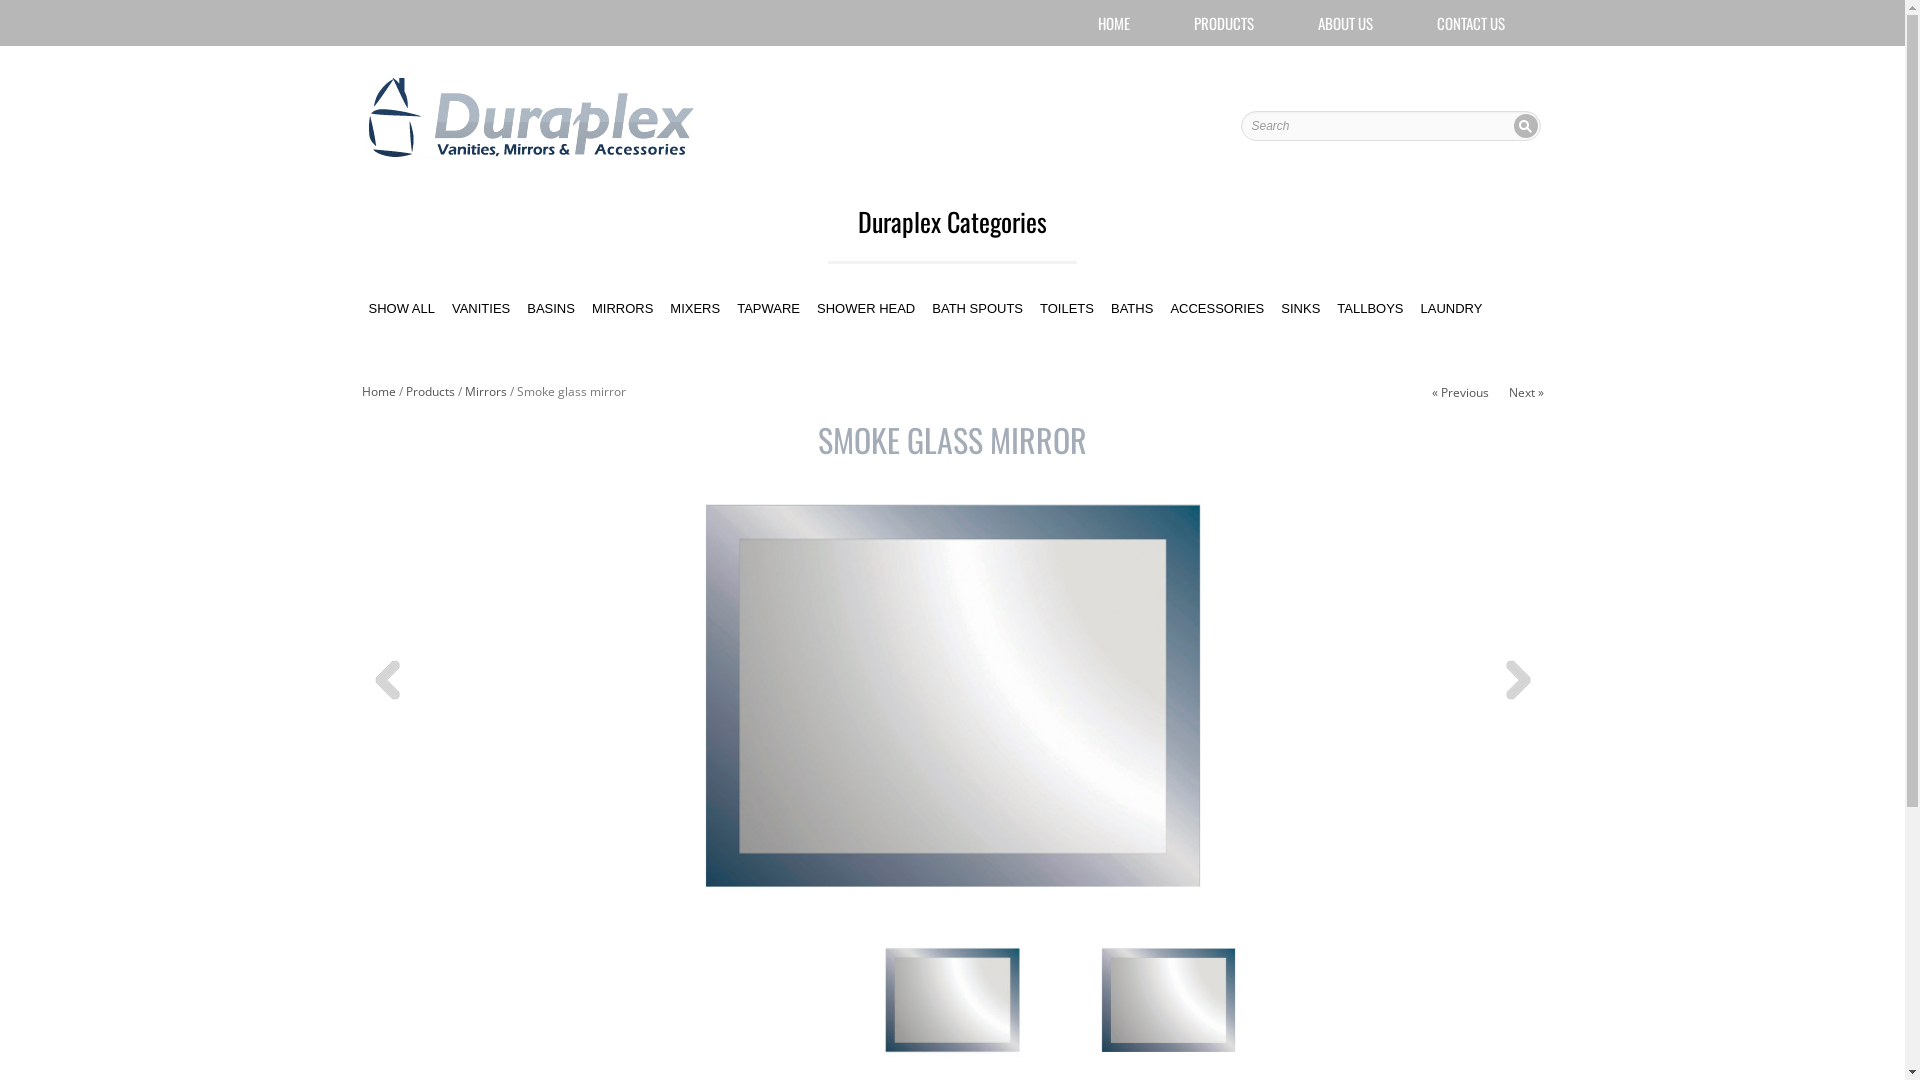 The height and width of the screenshot is (1080, 1920). What do you see at coordinates (379, 392) in the screenshot?
I see `Home` at bounding box center [379, 392].